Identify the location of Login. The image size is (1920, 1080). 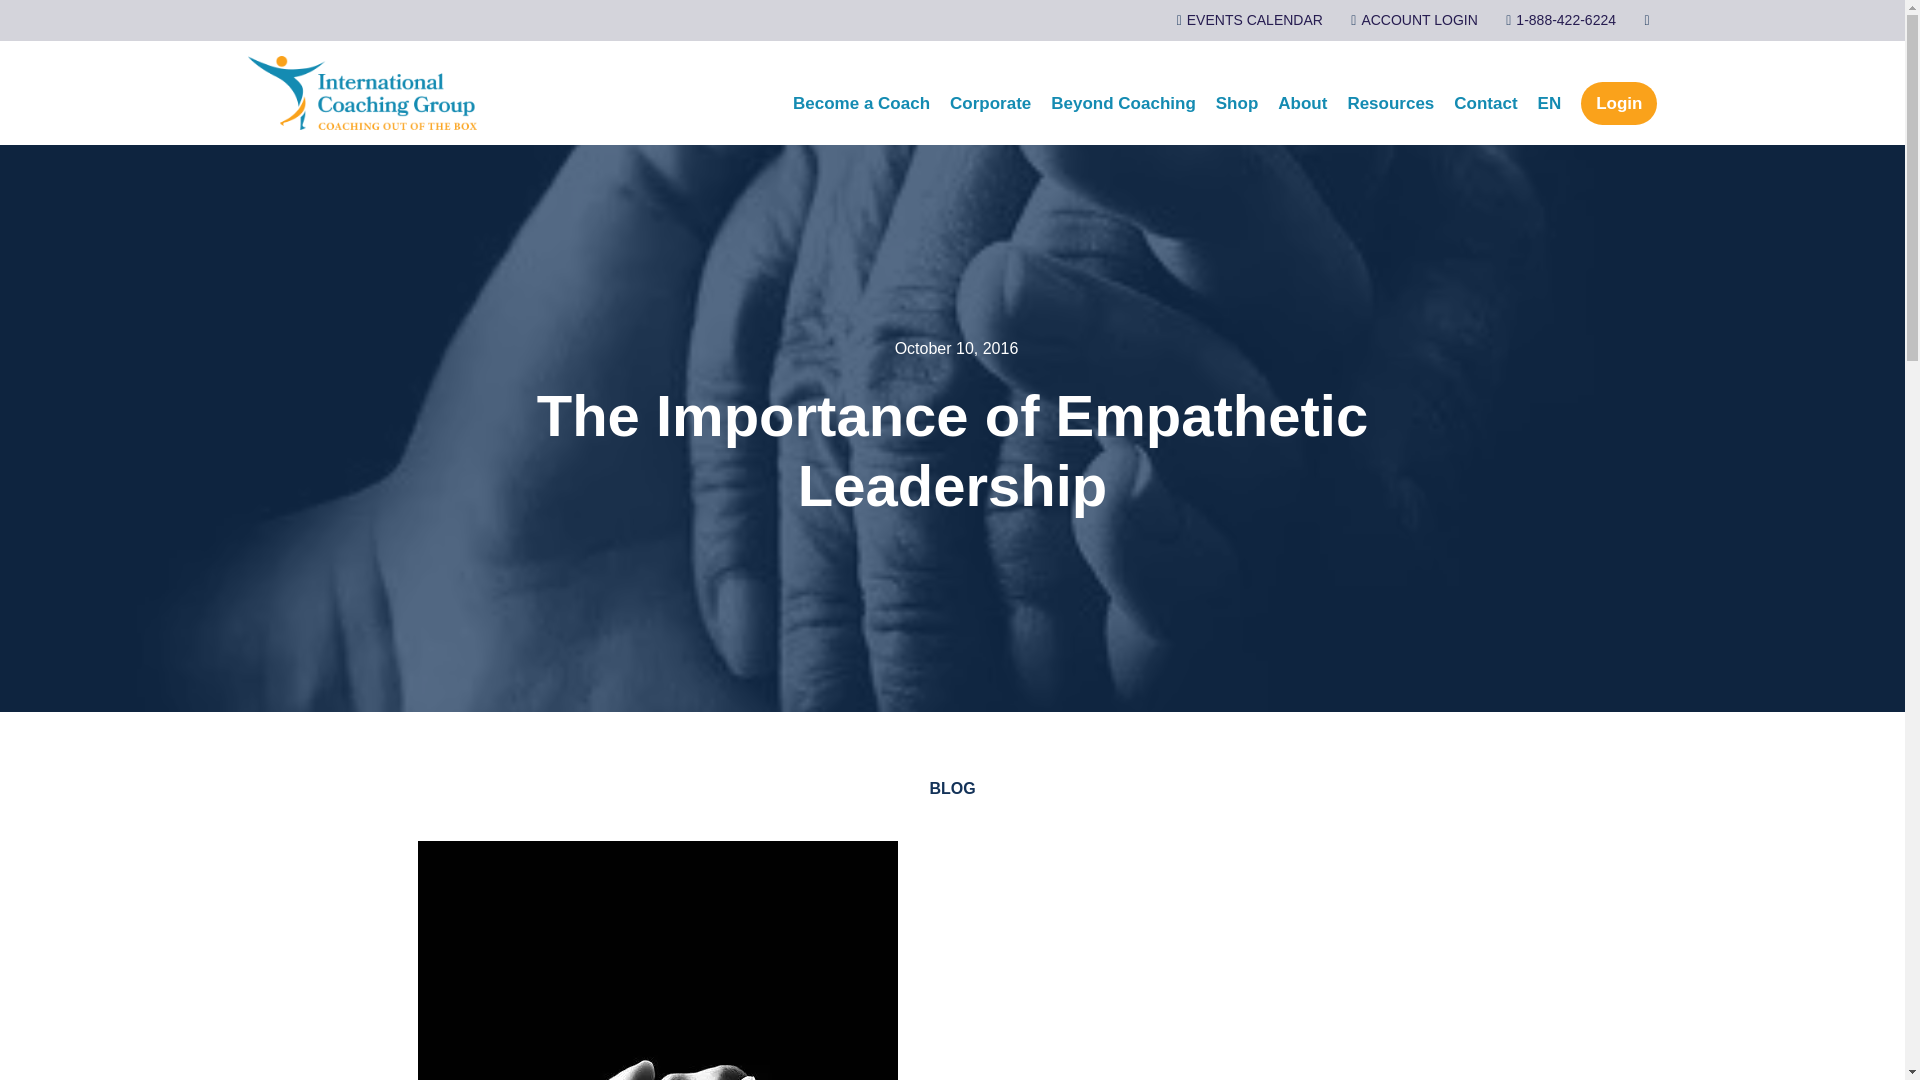
(1618, 104).